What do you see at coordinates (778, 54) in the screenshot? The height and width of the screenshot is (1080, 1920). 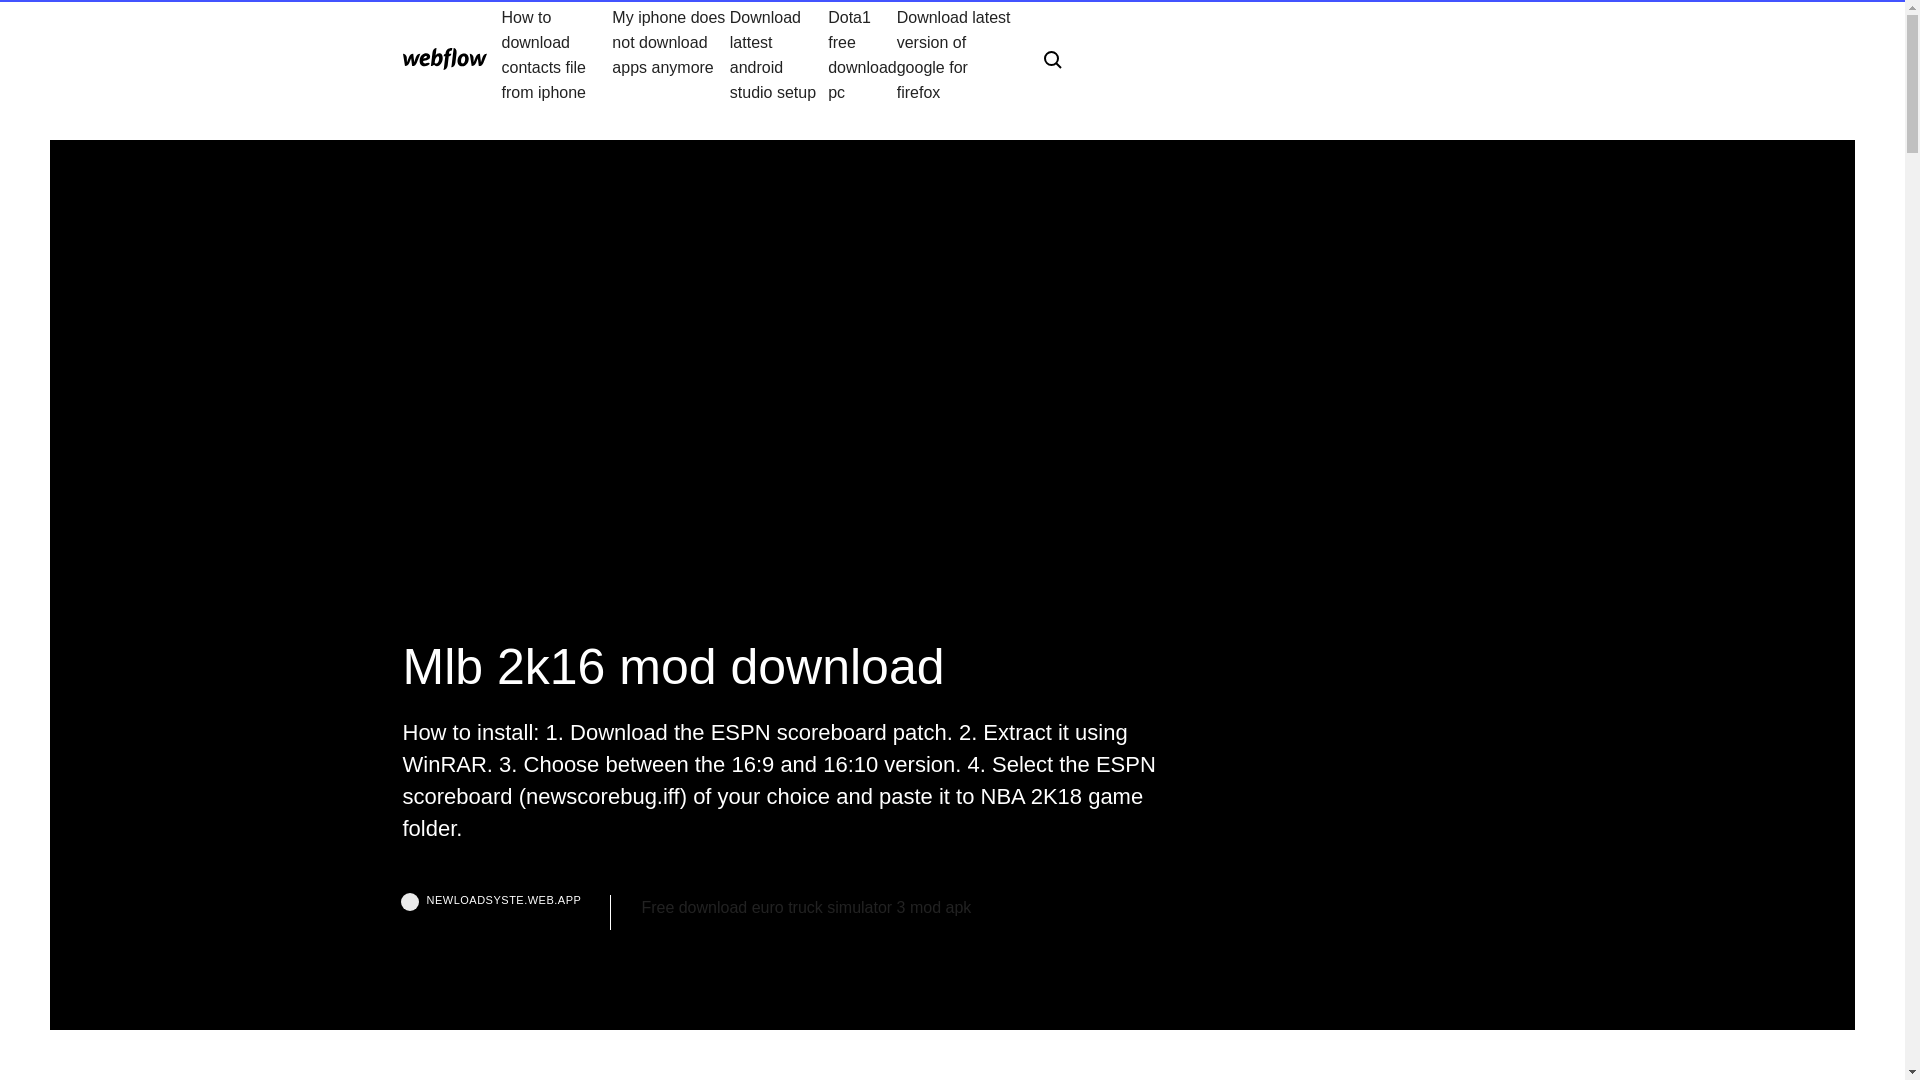 I see `Download lattest android studio setup` at bounding box center [778, 54].